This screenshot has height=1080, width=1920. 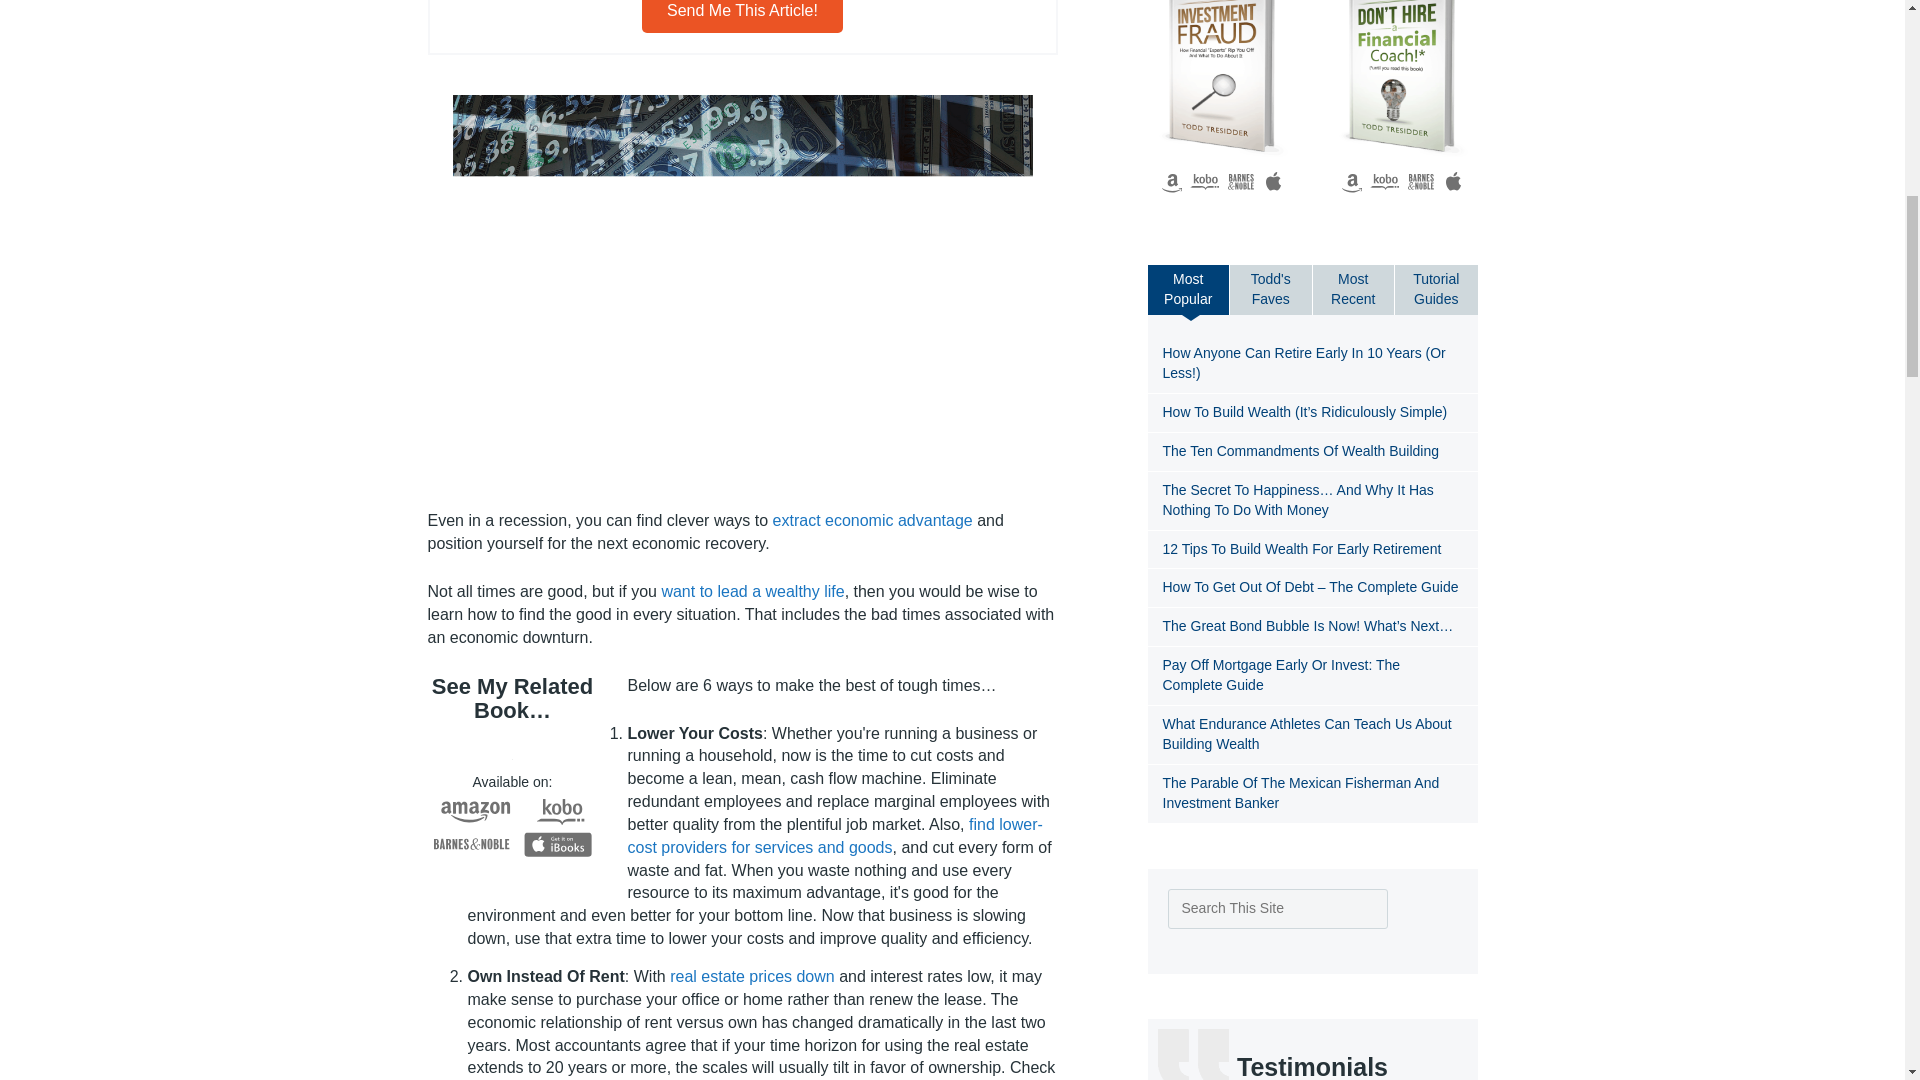 I want to click on Kobo, so click(x=562, y=813).